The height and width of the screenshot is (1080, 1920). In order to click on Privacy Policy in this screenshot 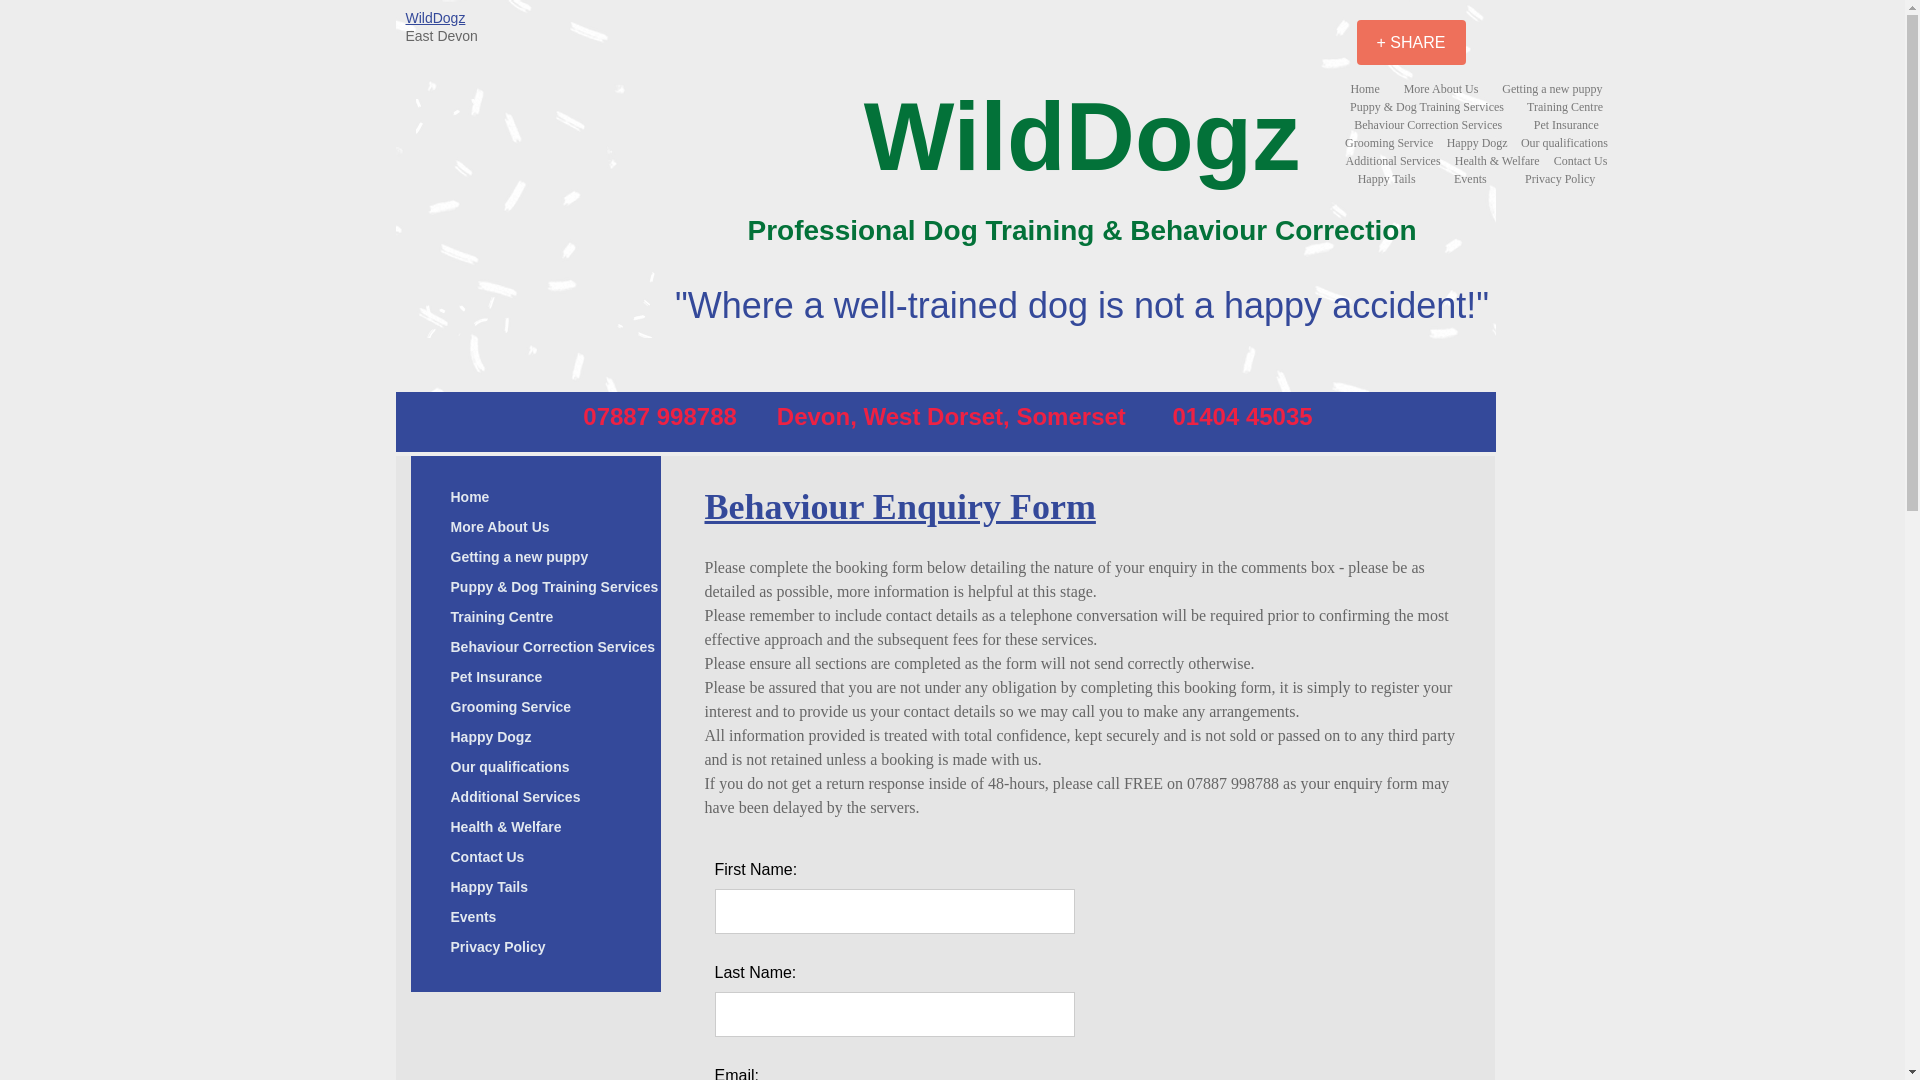, I will do `click(496, 948)`.